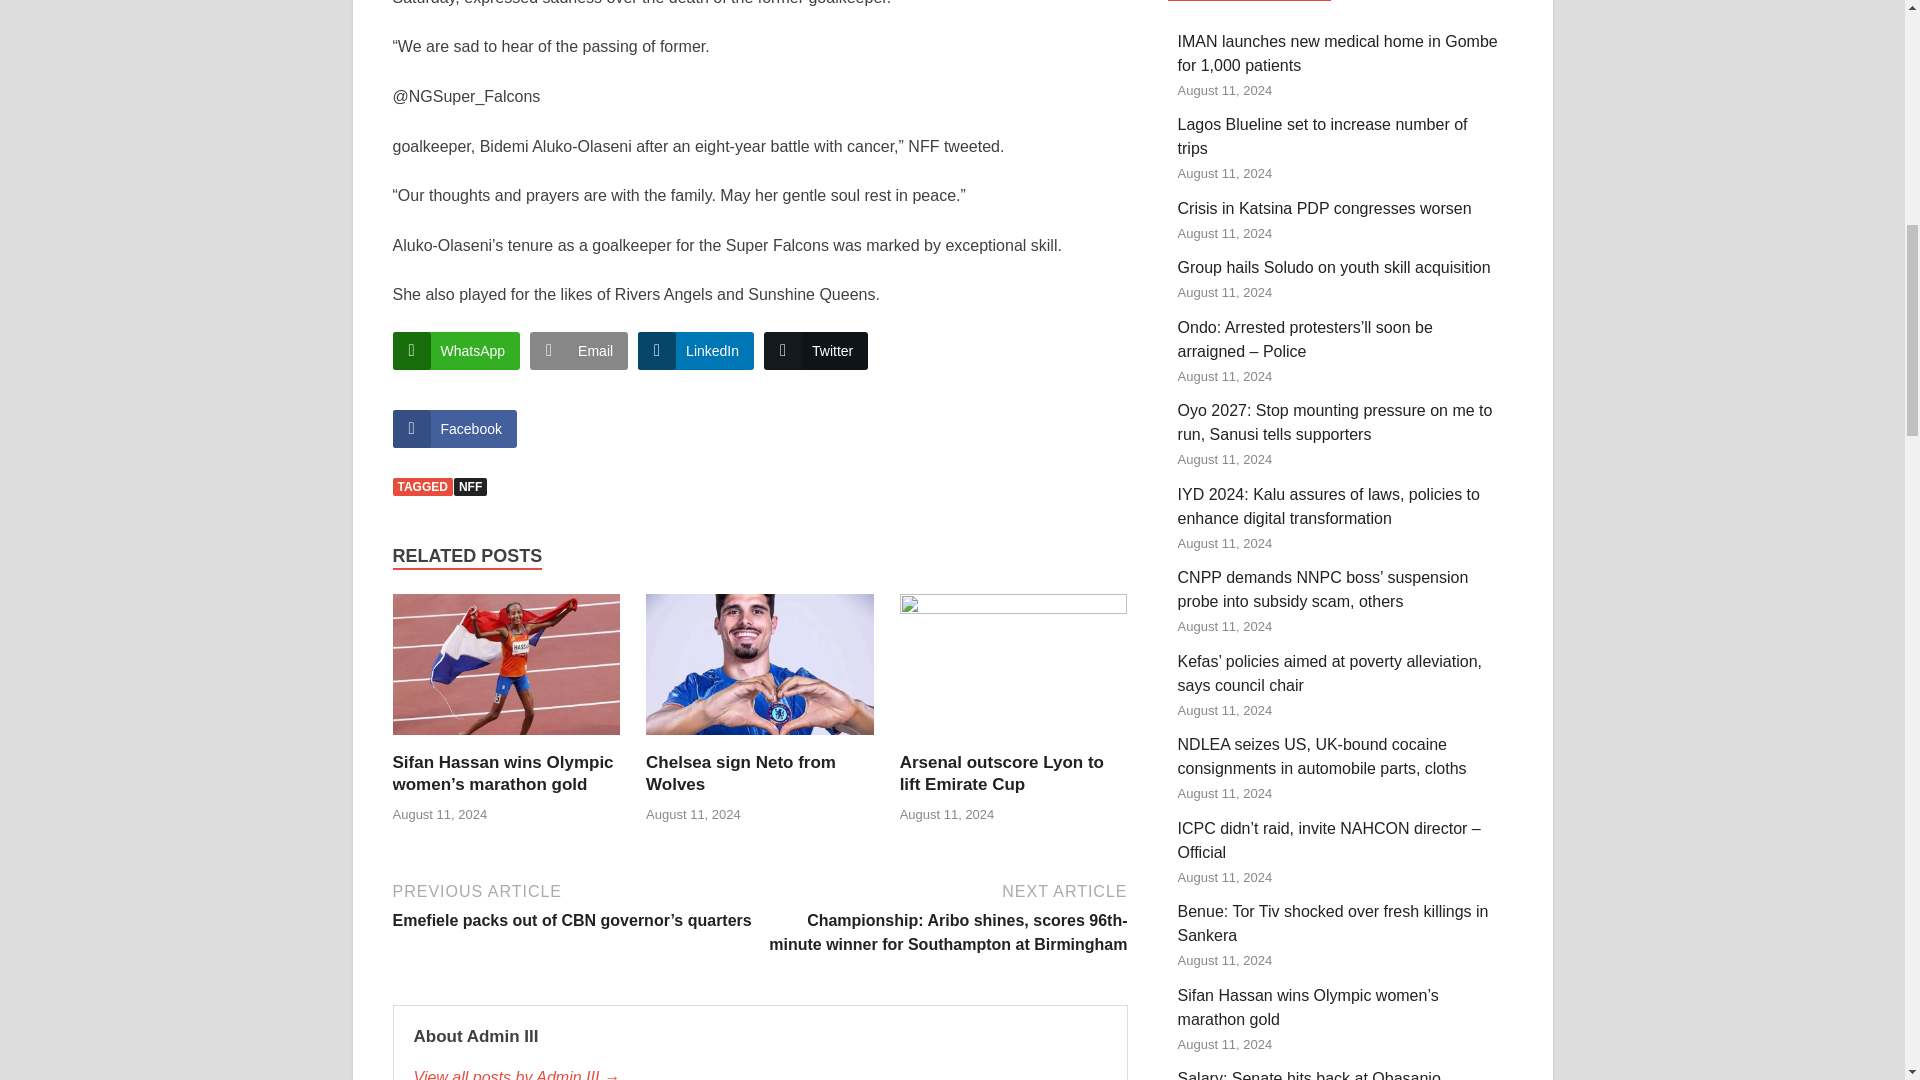 The image size is (1920, 1080). I want to click on Chelsea sign Neto from Wolves, so click(759, 672).